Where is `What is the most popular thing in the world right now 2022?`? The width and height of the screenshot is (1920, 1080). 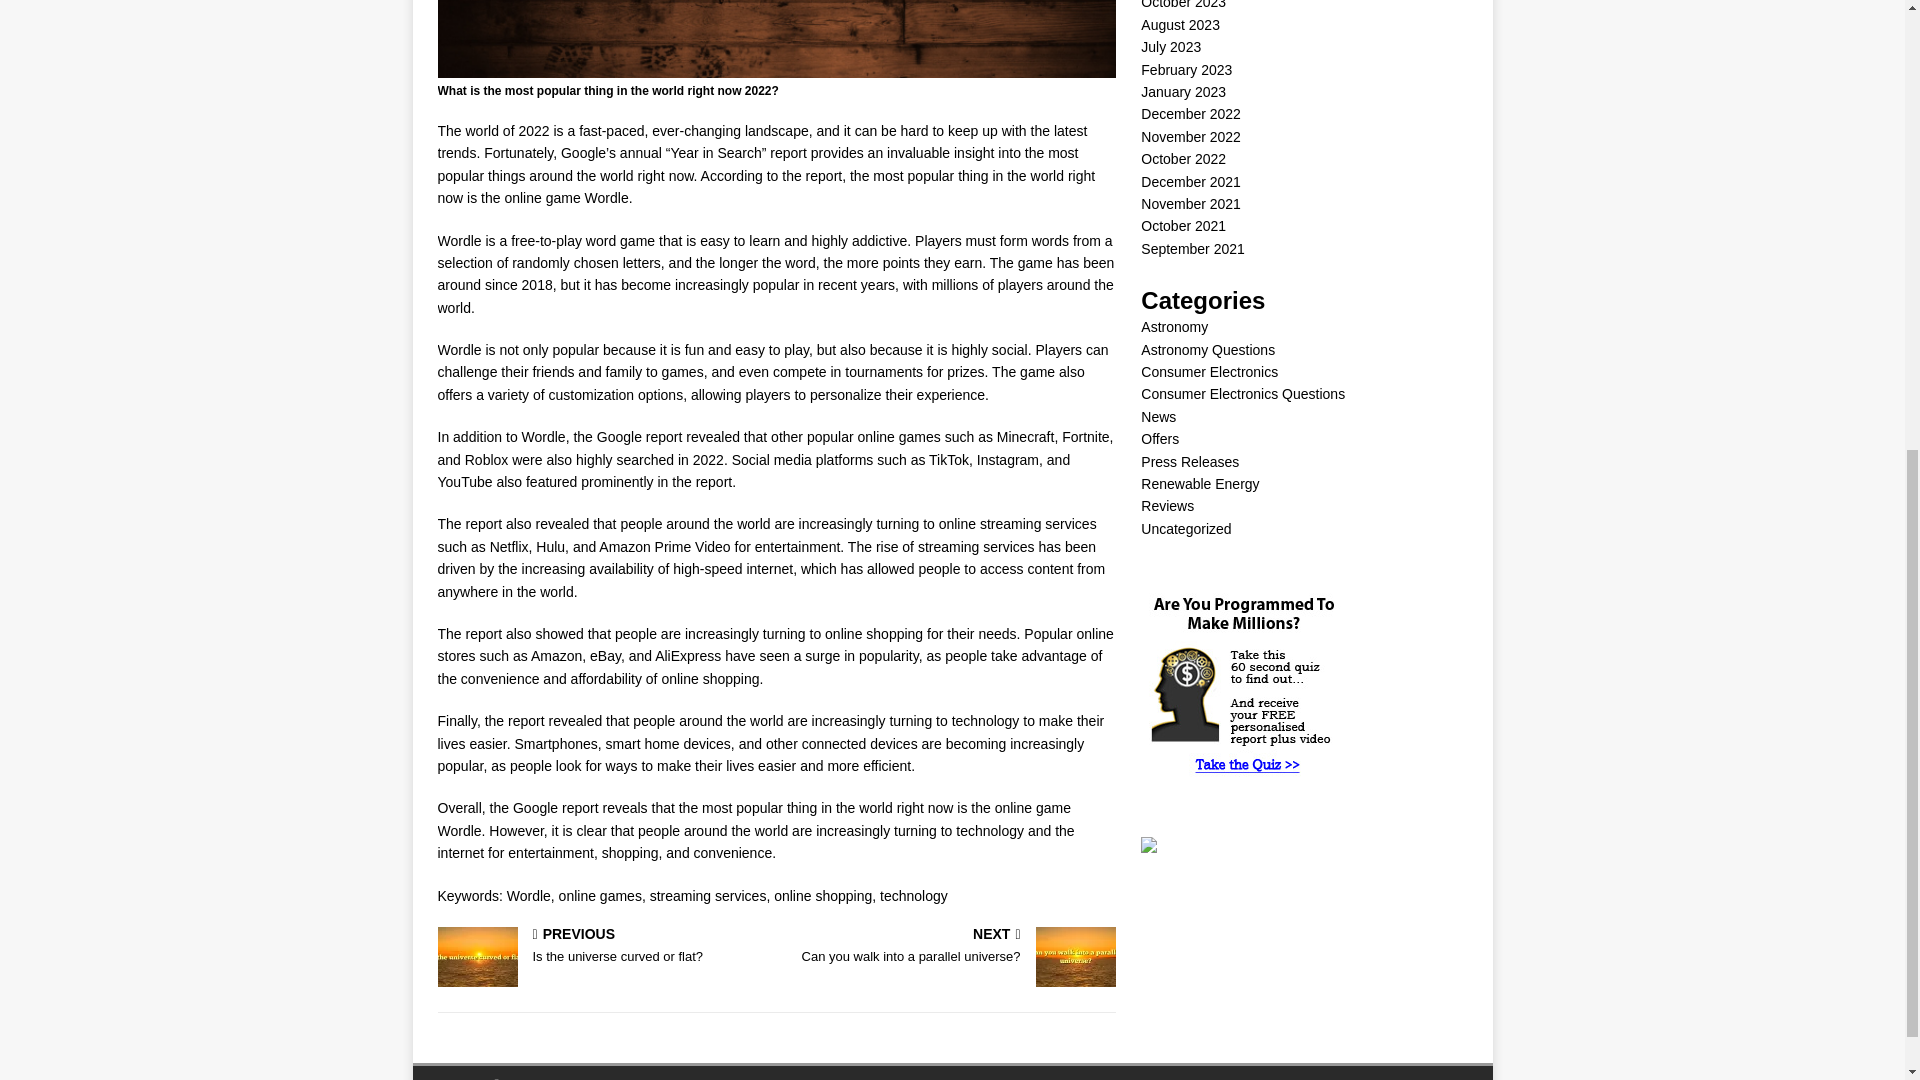 What is the most popular thing in the world right now 2022? is located at coordinates (603, 946).